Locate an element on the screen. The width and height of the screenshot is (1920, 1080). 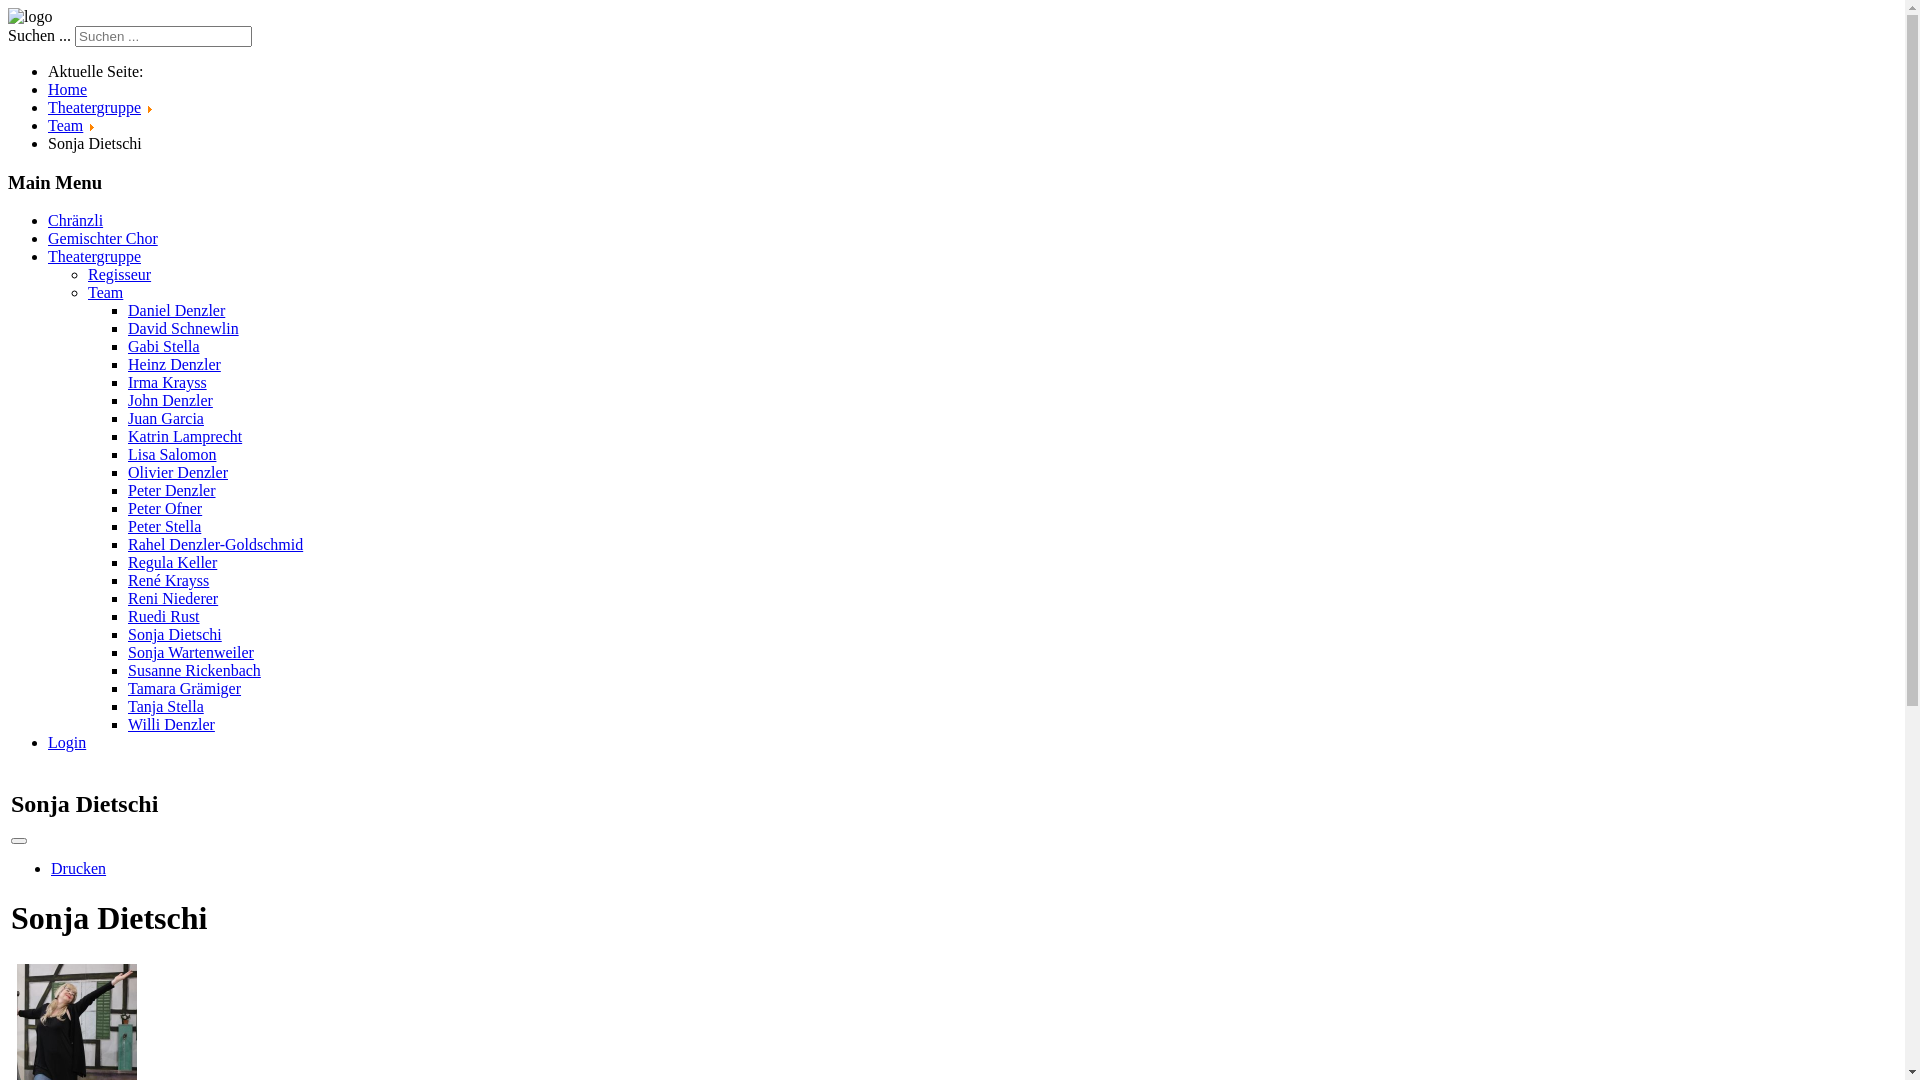
Daniel Denzler is located at coordinates (176, 310).